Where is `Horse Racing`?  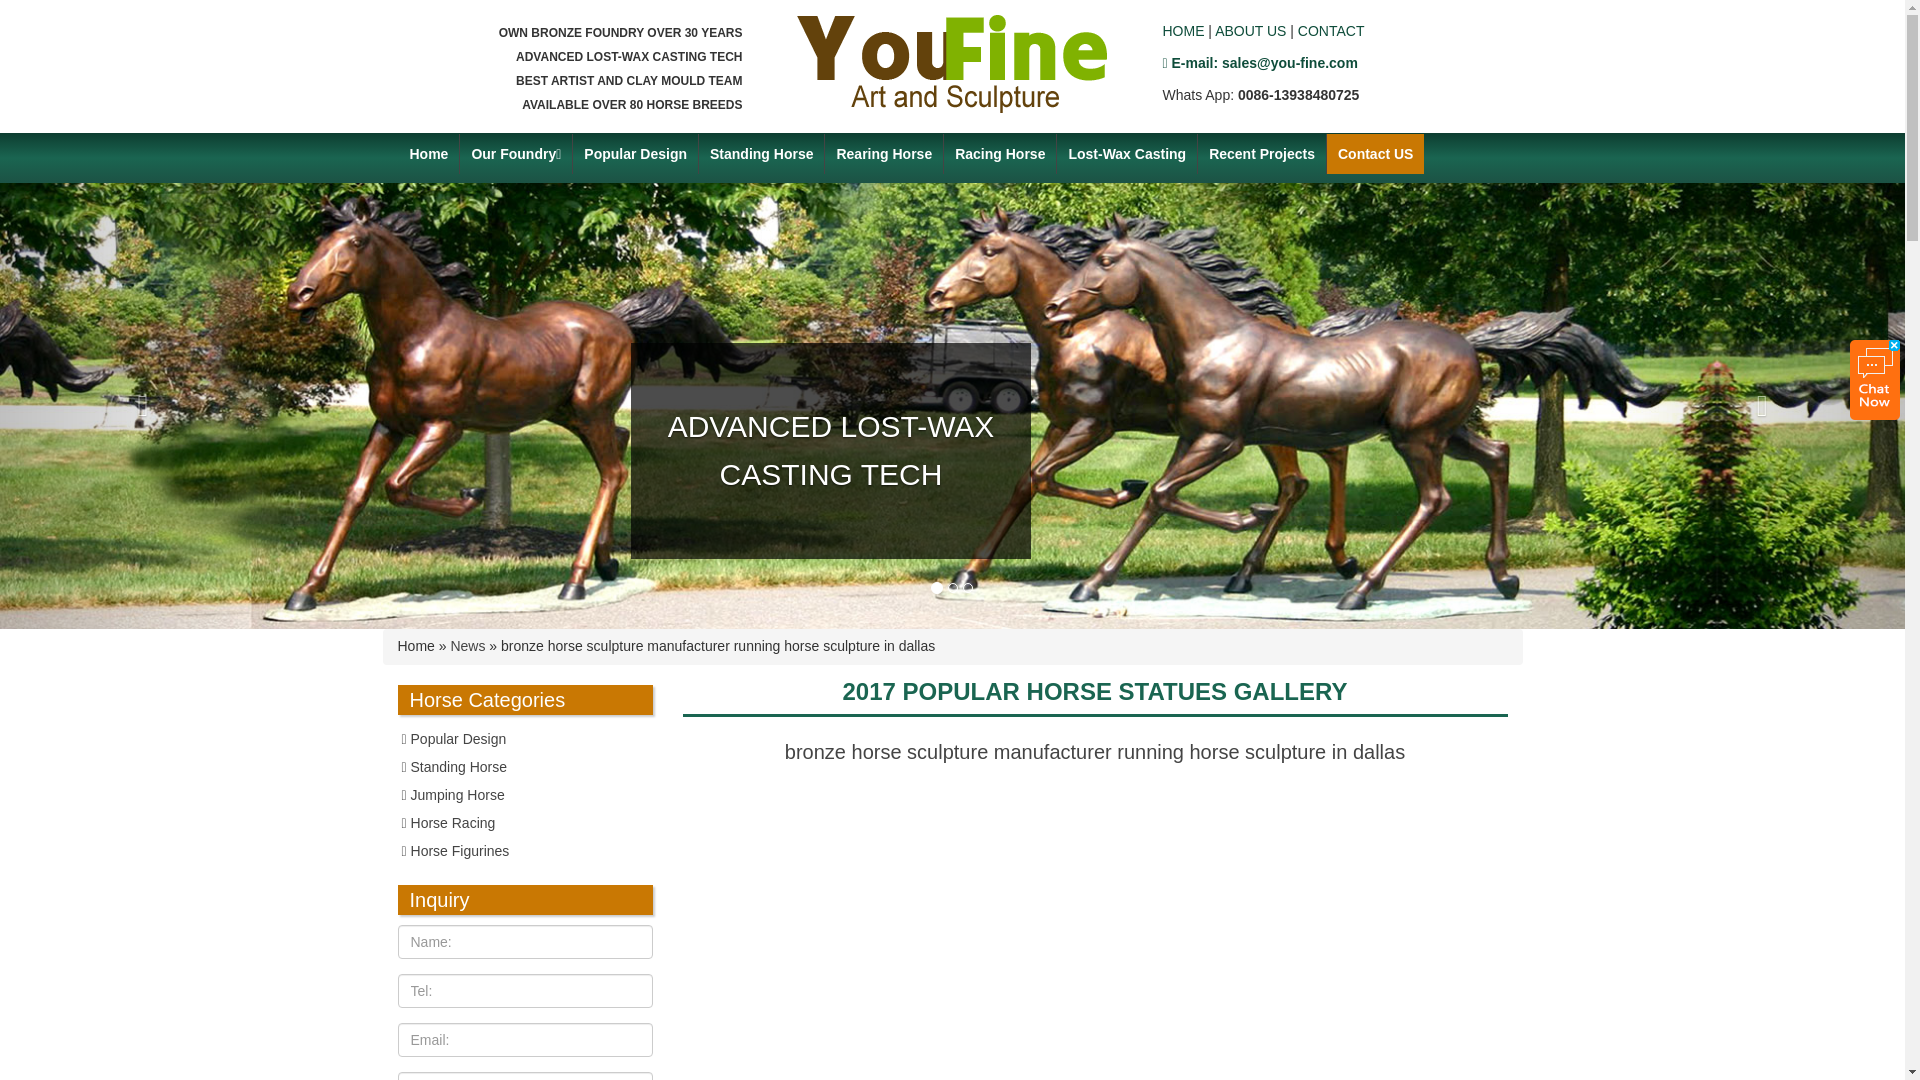 Horse Racing is located at coordinates (1000, 153).